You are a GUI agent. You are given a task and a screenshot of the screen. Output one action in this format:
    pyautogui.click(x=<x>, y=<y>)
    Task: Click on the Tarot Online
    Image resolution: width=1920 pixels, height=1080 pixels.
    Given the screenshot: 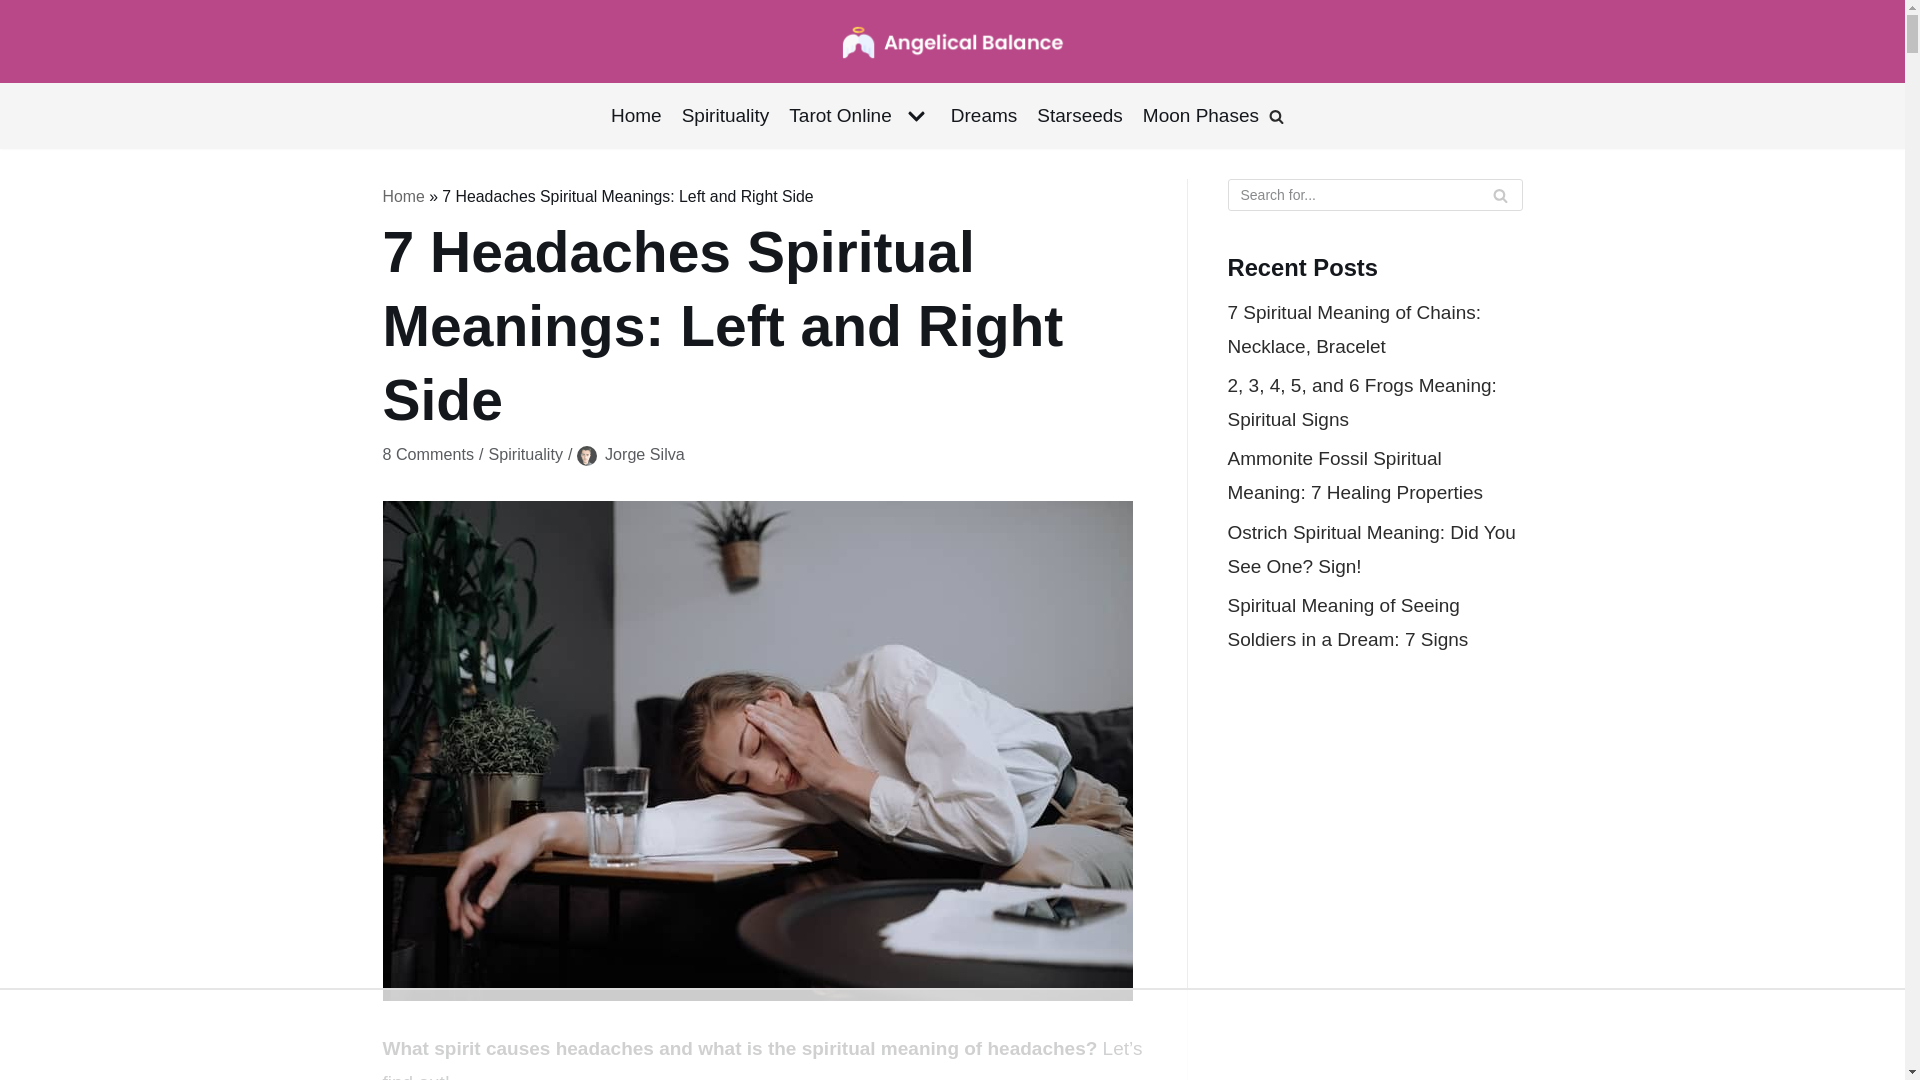 What is the action you would take?
    pyautogui.click(x=859, y=116)
    